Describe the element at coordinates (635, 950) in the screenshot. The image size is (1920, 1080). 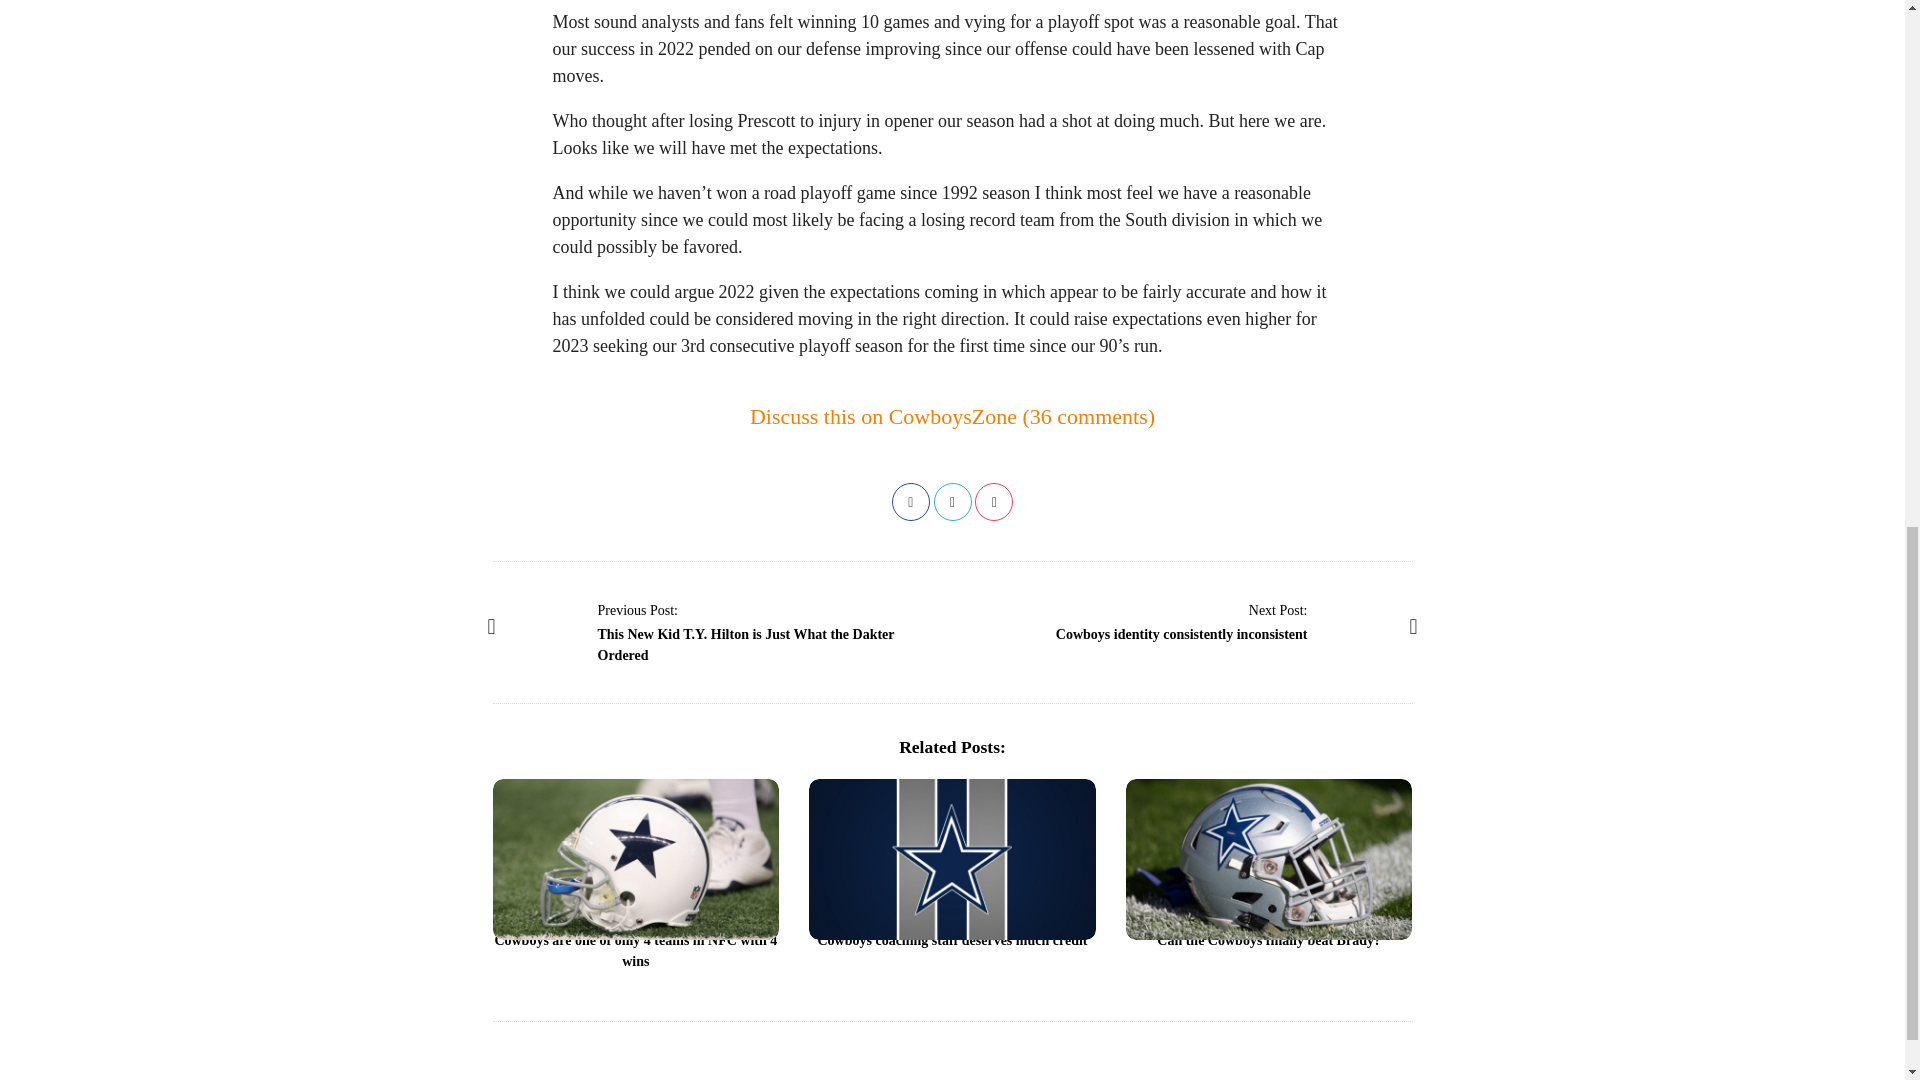
I see `Cowboys are one of only 4 teams in NFC with 4 wins` at that location.